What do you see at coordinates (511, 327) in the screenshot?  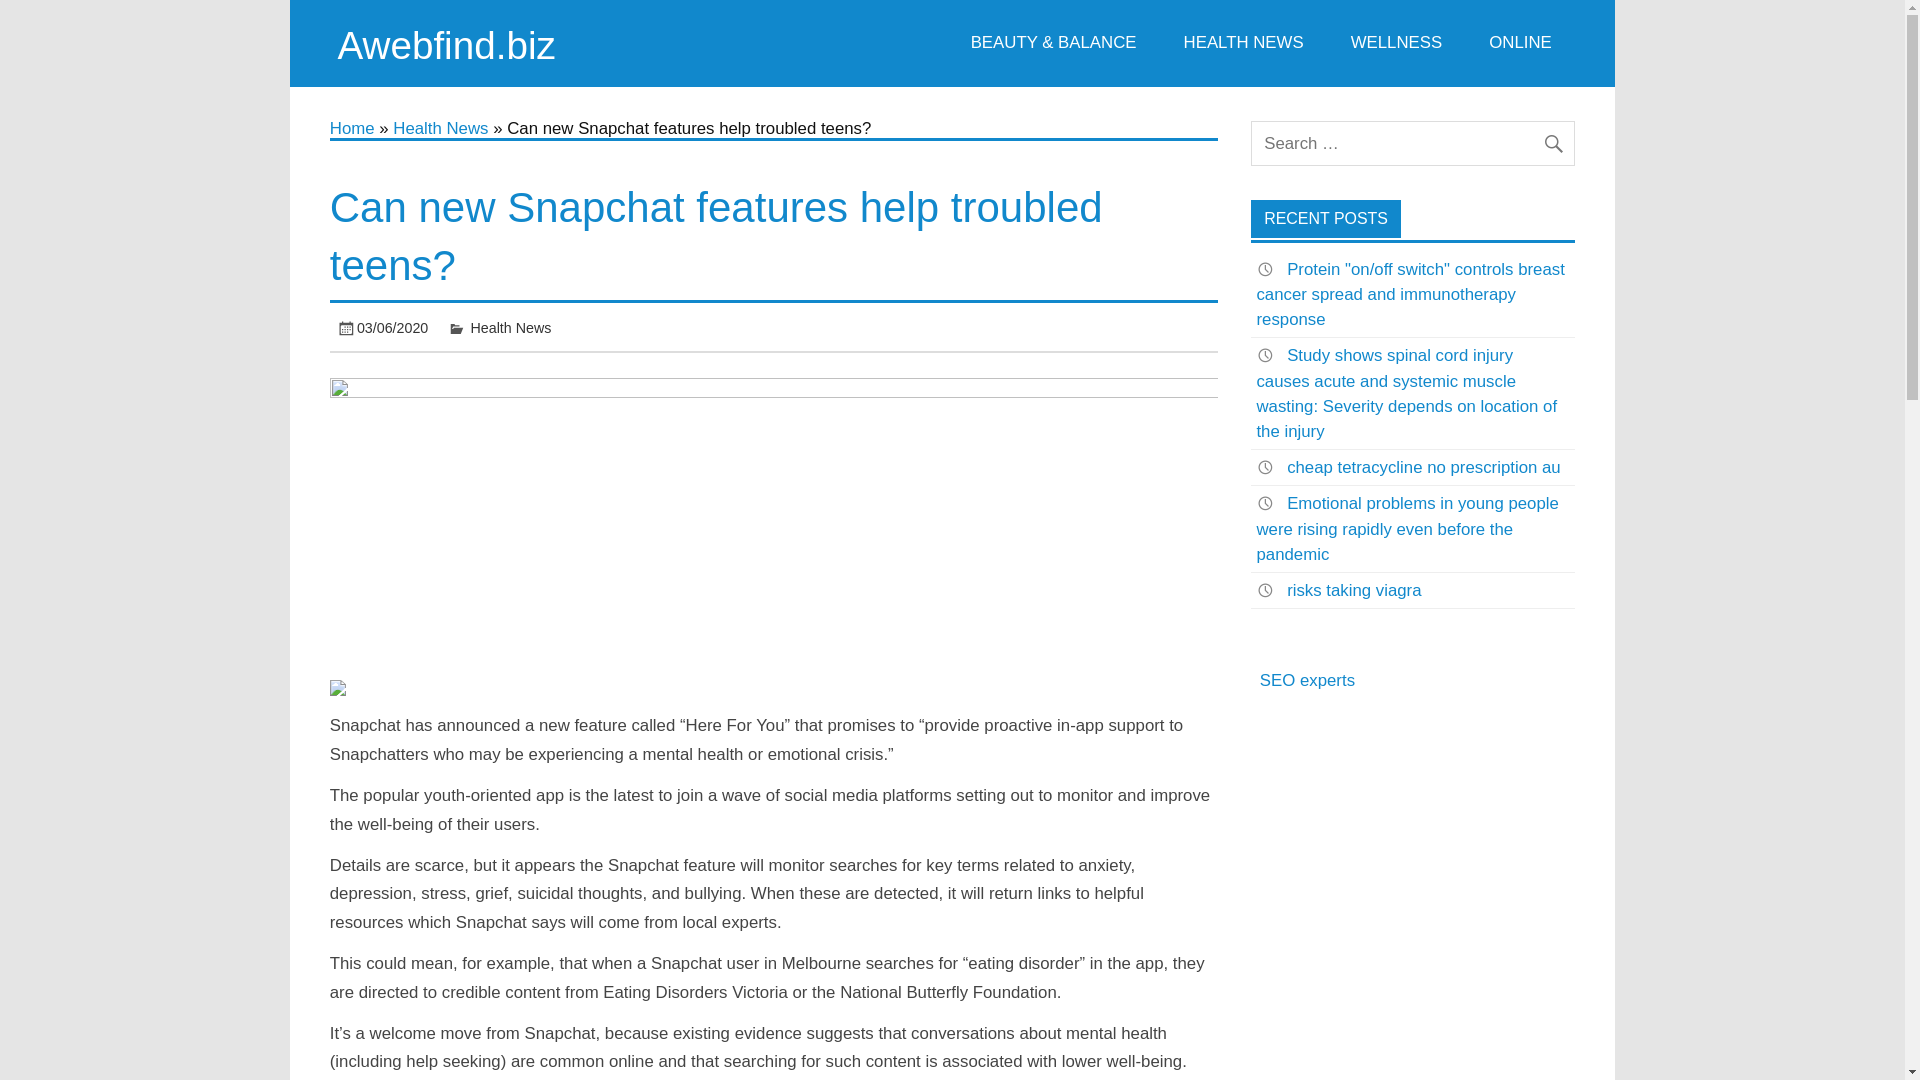 I see `Health News` at bounding box center [511, 327].